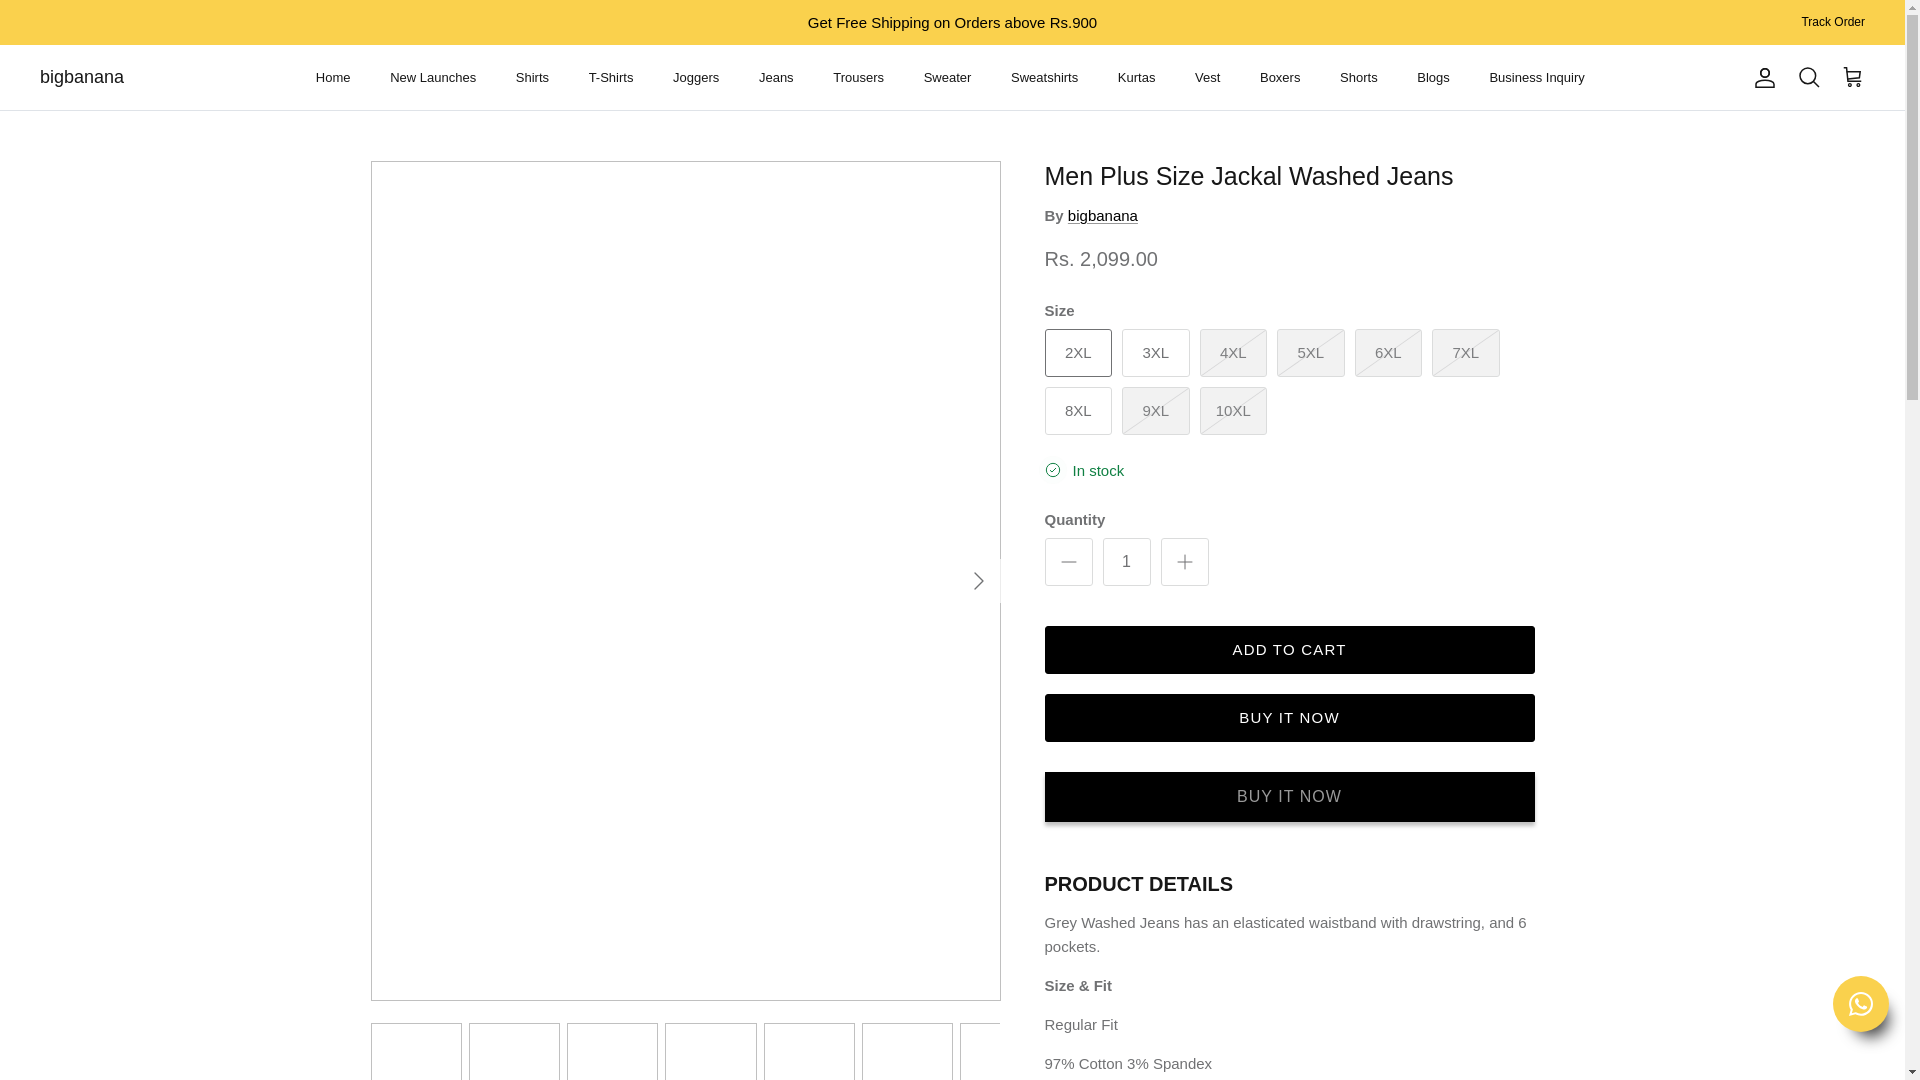  What do you see at coordinates (1280, 78) in the screenshot?
I see `Boxers` at bounding box center [1280, 78].